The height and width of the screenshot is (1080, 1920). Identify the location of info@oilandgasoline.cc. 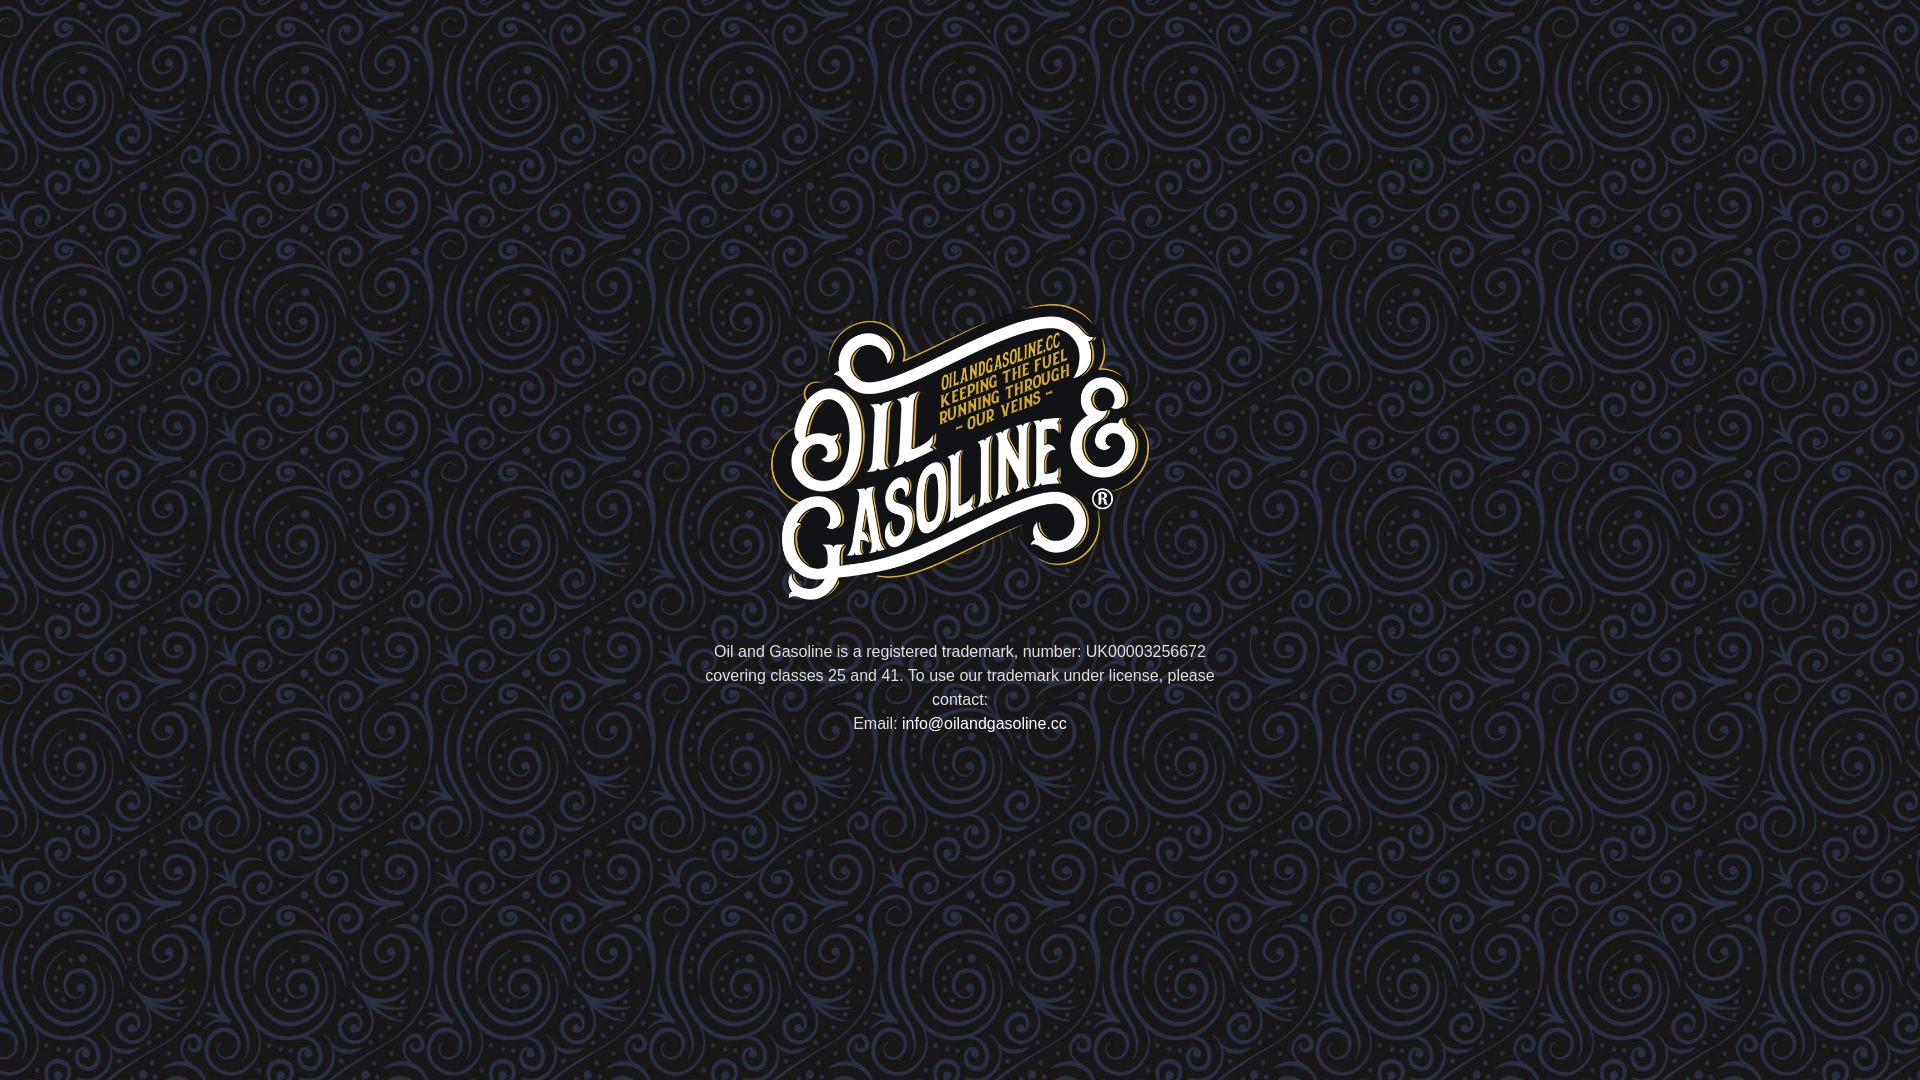
(984, 724).